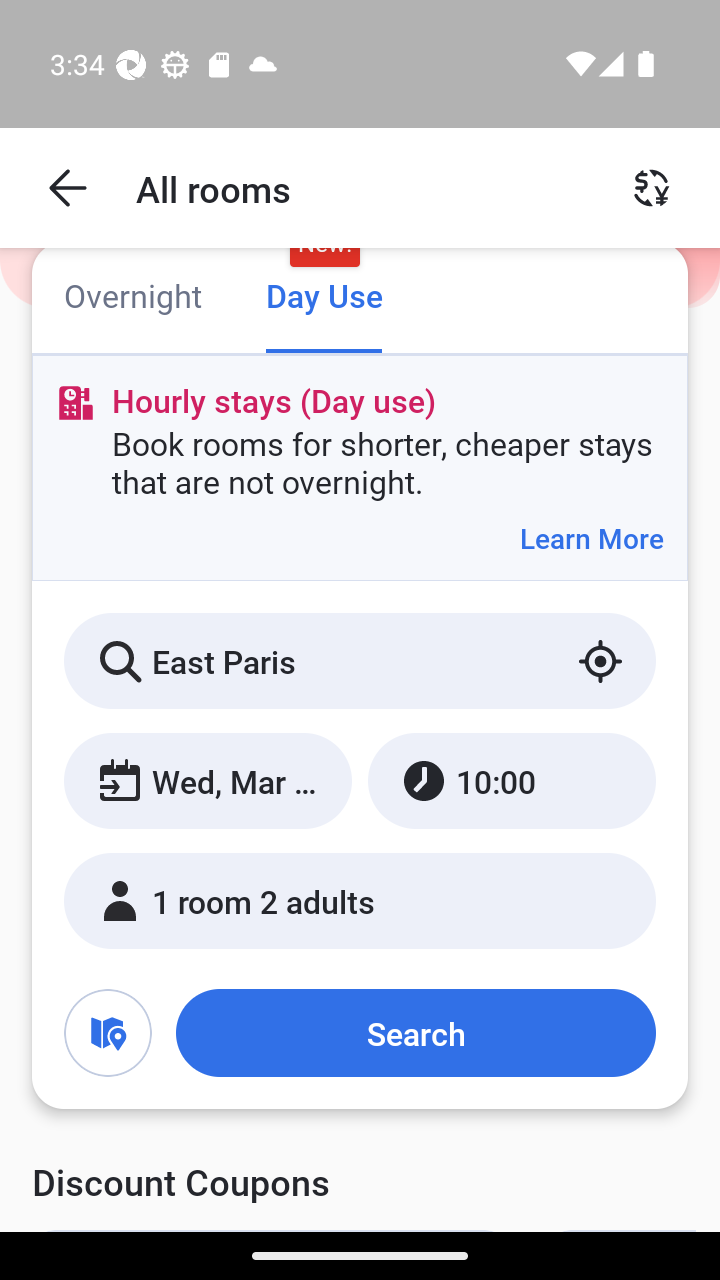 This screenshot has width=720, height=1280. What do you see at coordinates (208, 781) in the screenshot?
I see `Wed, Mar 13` at bounding box center [208, 781].